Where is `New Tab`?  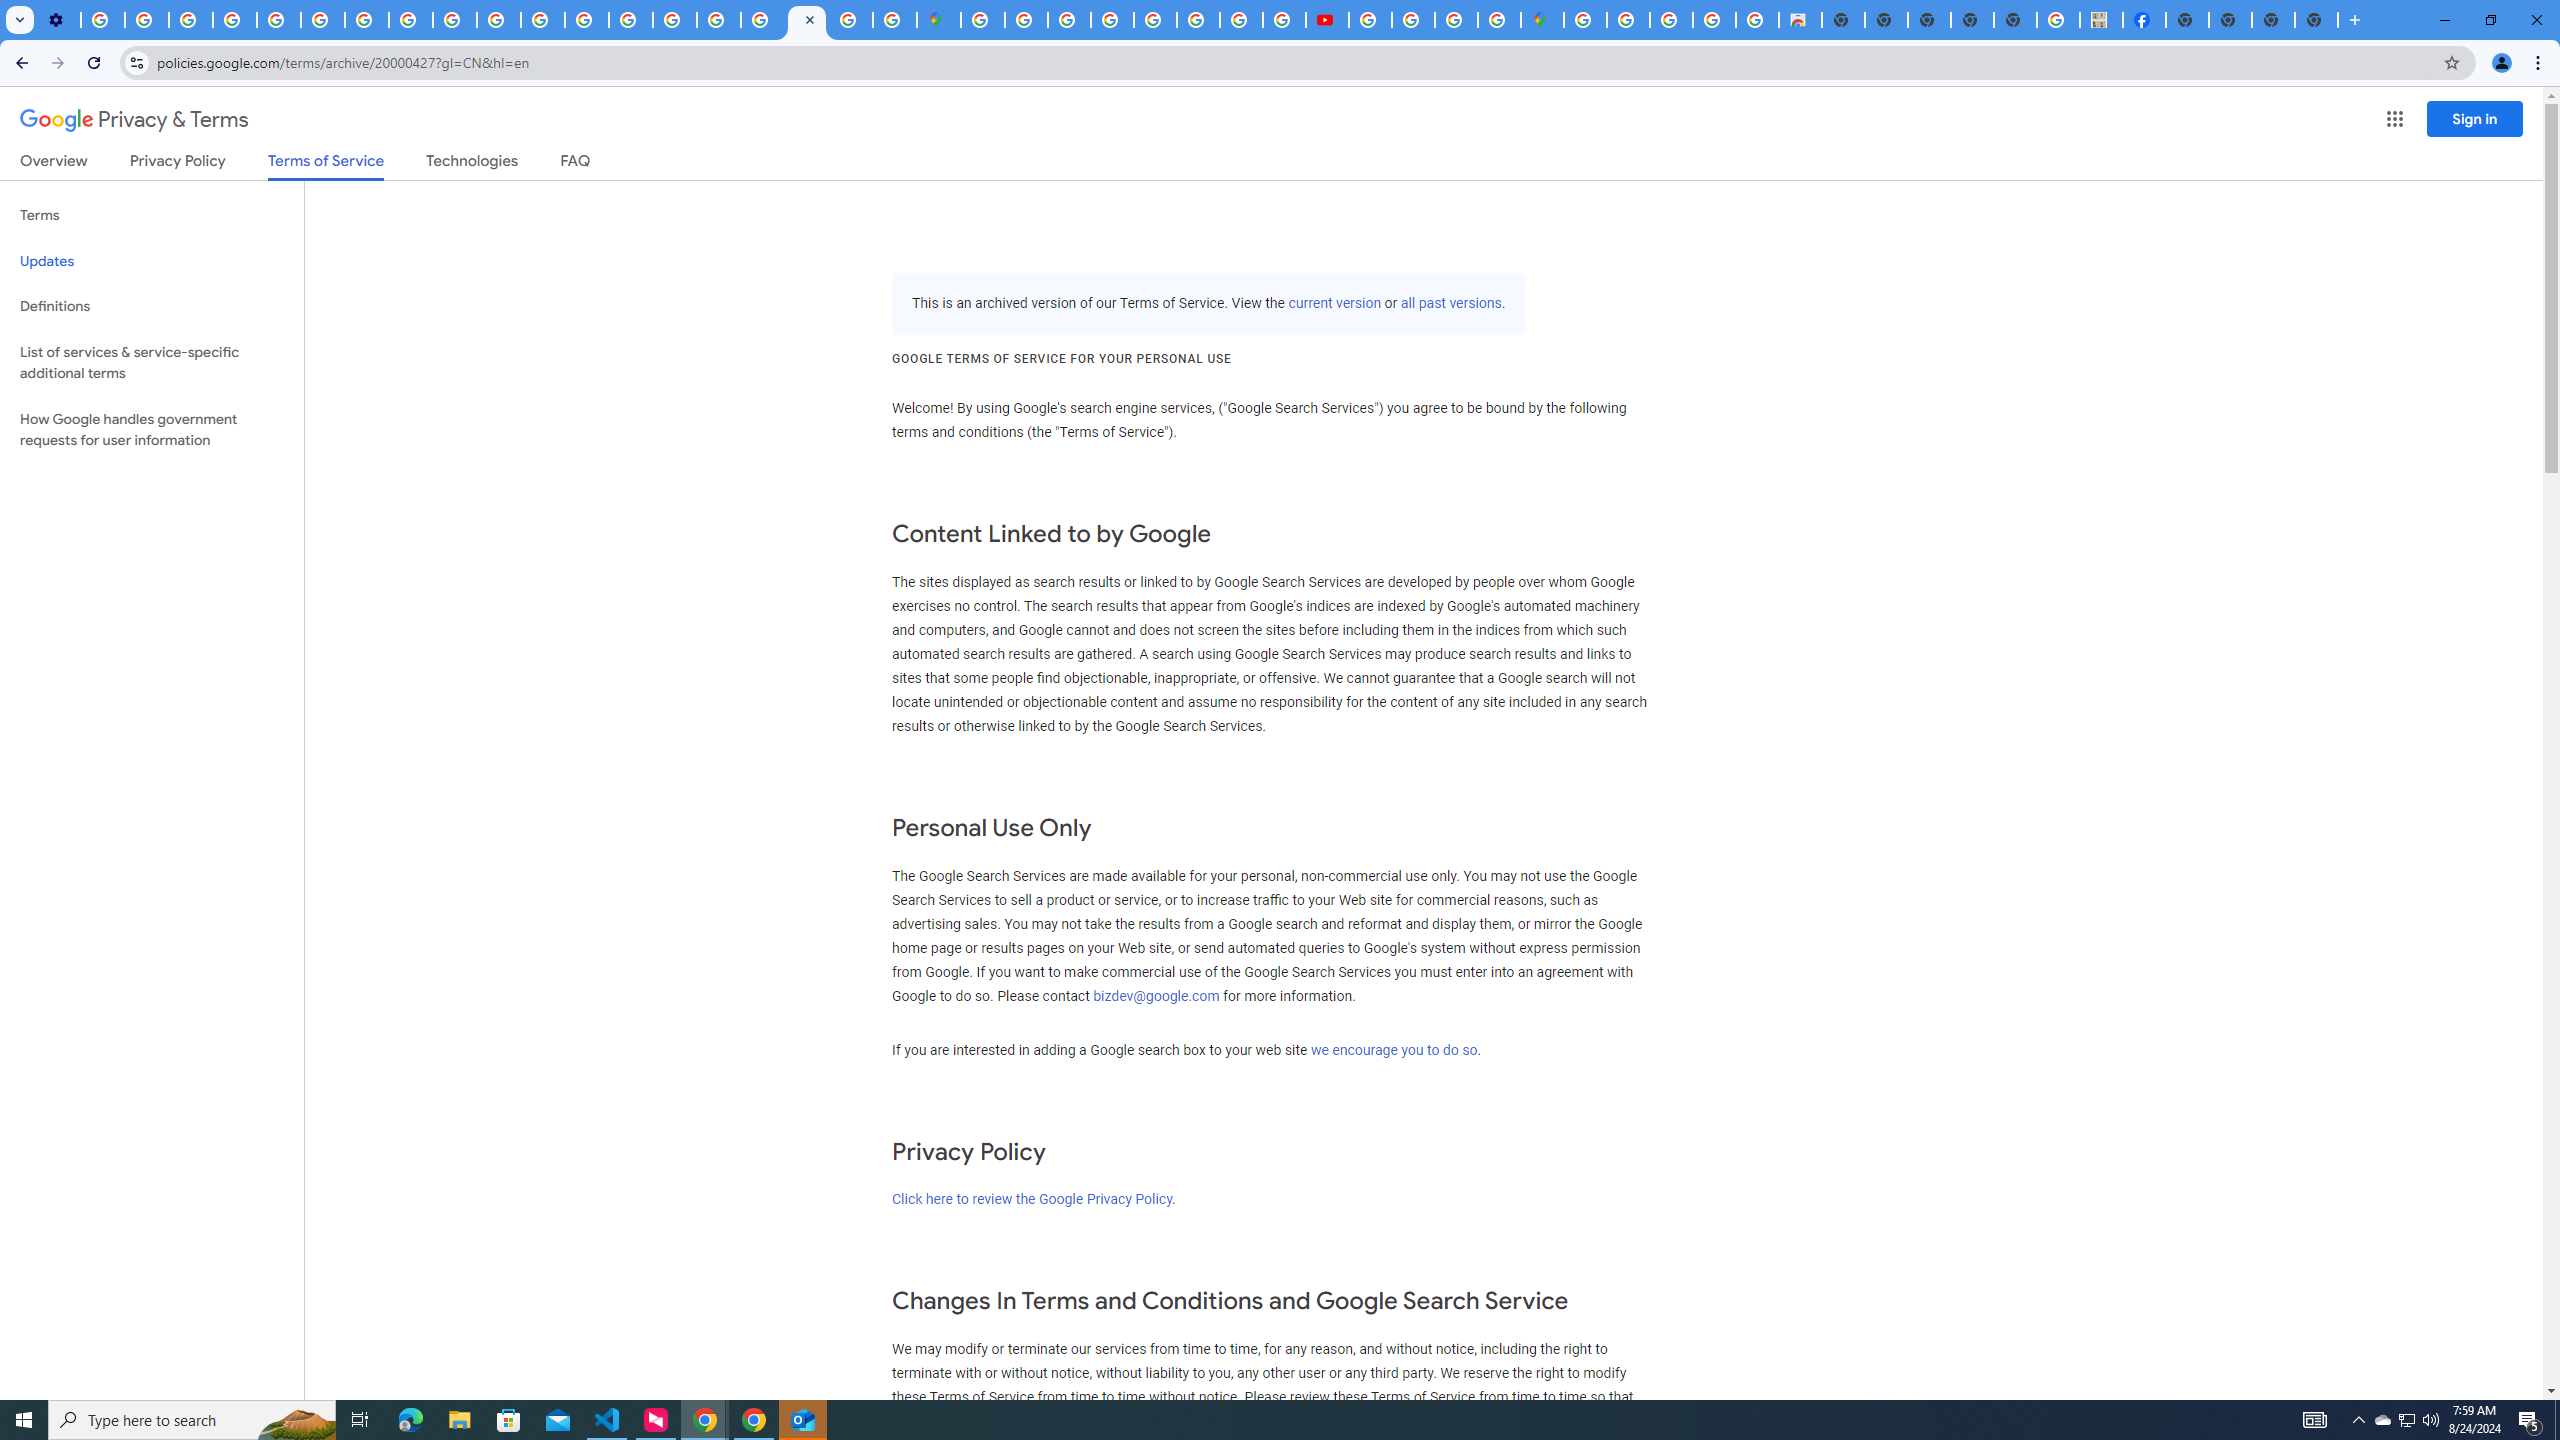 New Tab is located at coordinates (2187, 20).